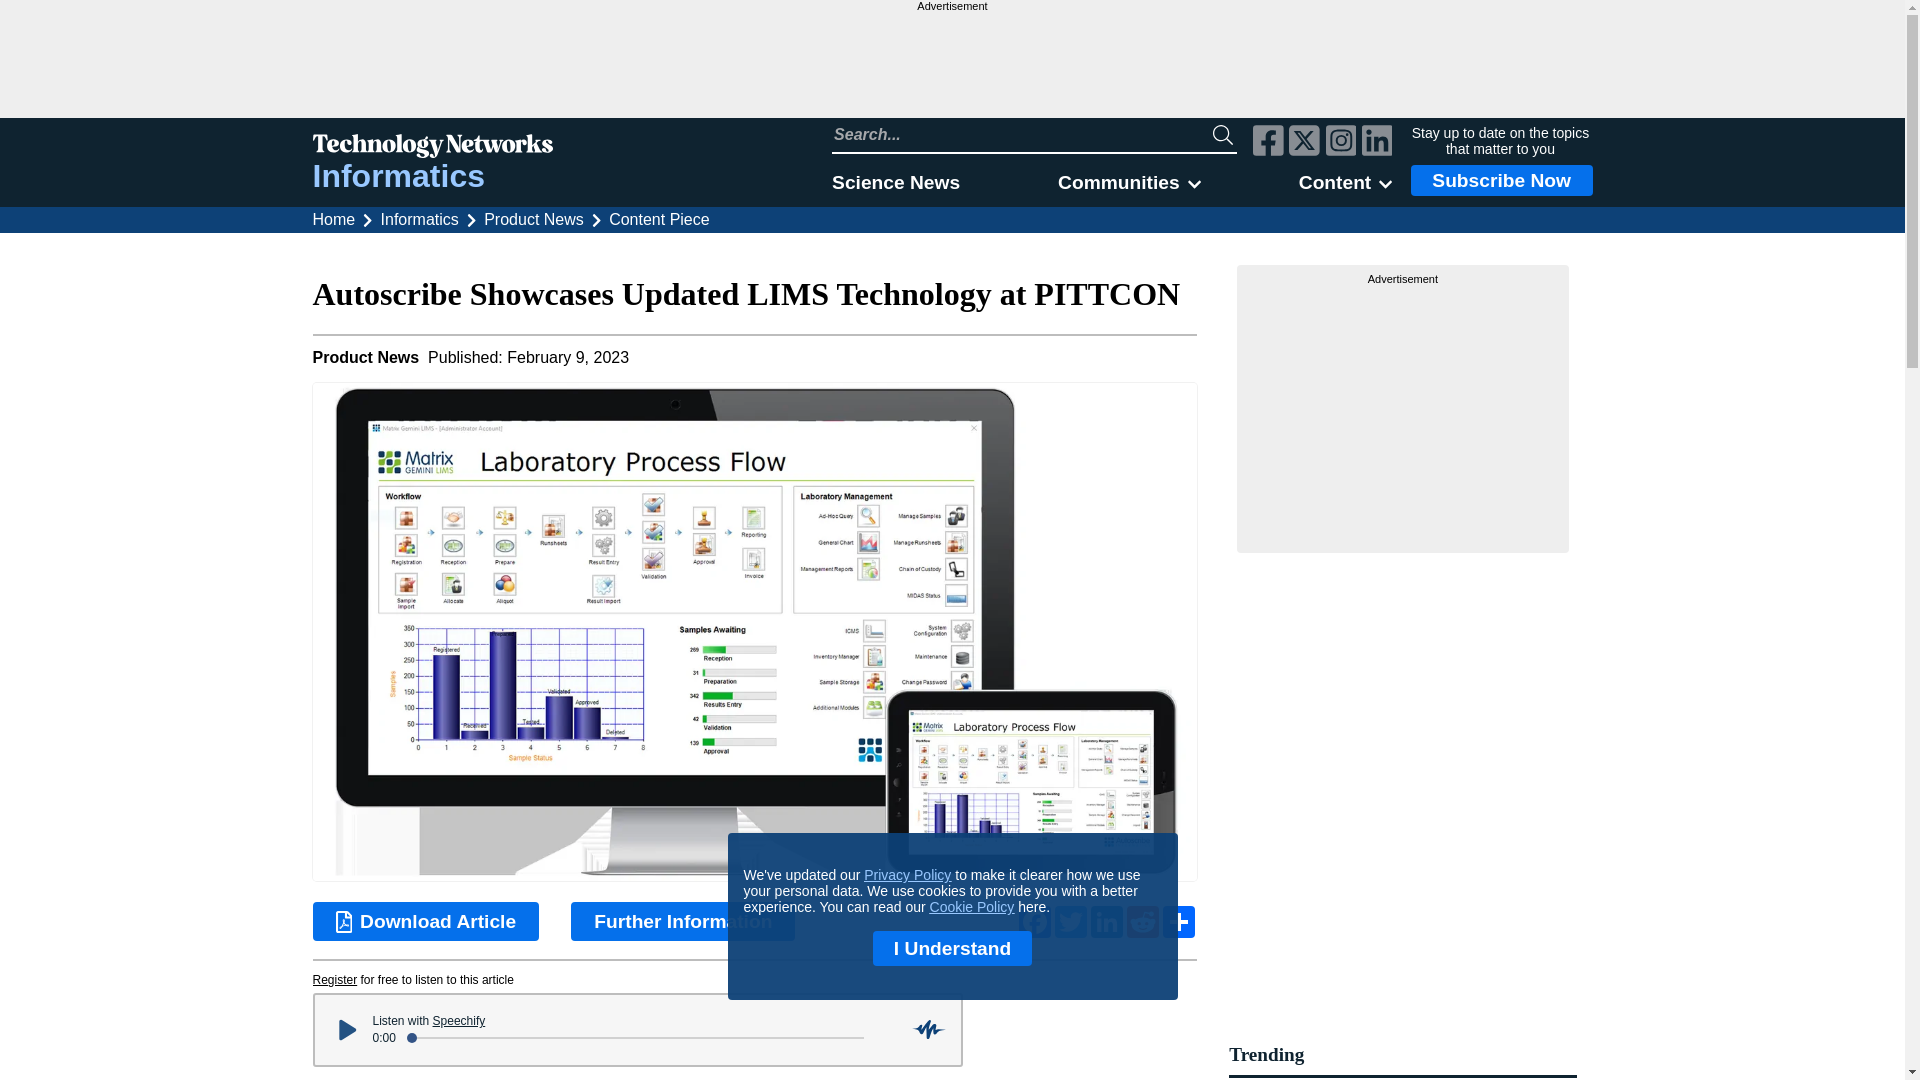 This screenshot has width=1920, height=1080. Describe the element at coordinates (952, 948) in the screenshot. I see `I Understand` at that location.